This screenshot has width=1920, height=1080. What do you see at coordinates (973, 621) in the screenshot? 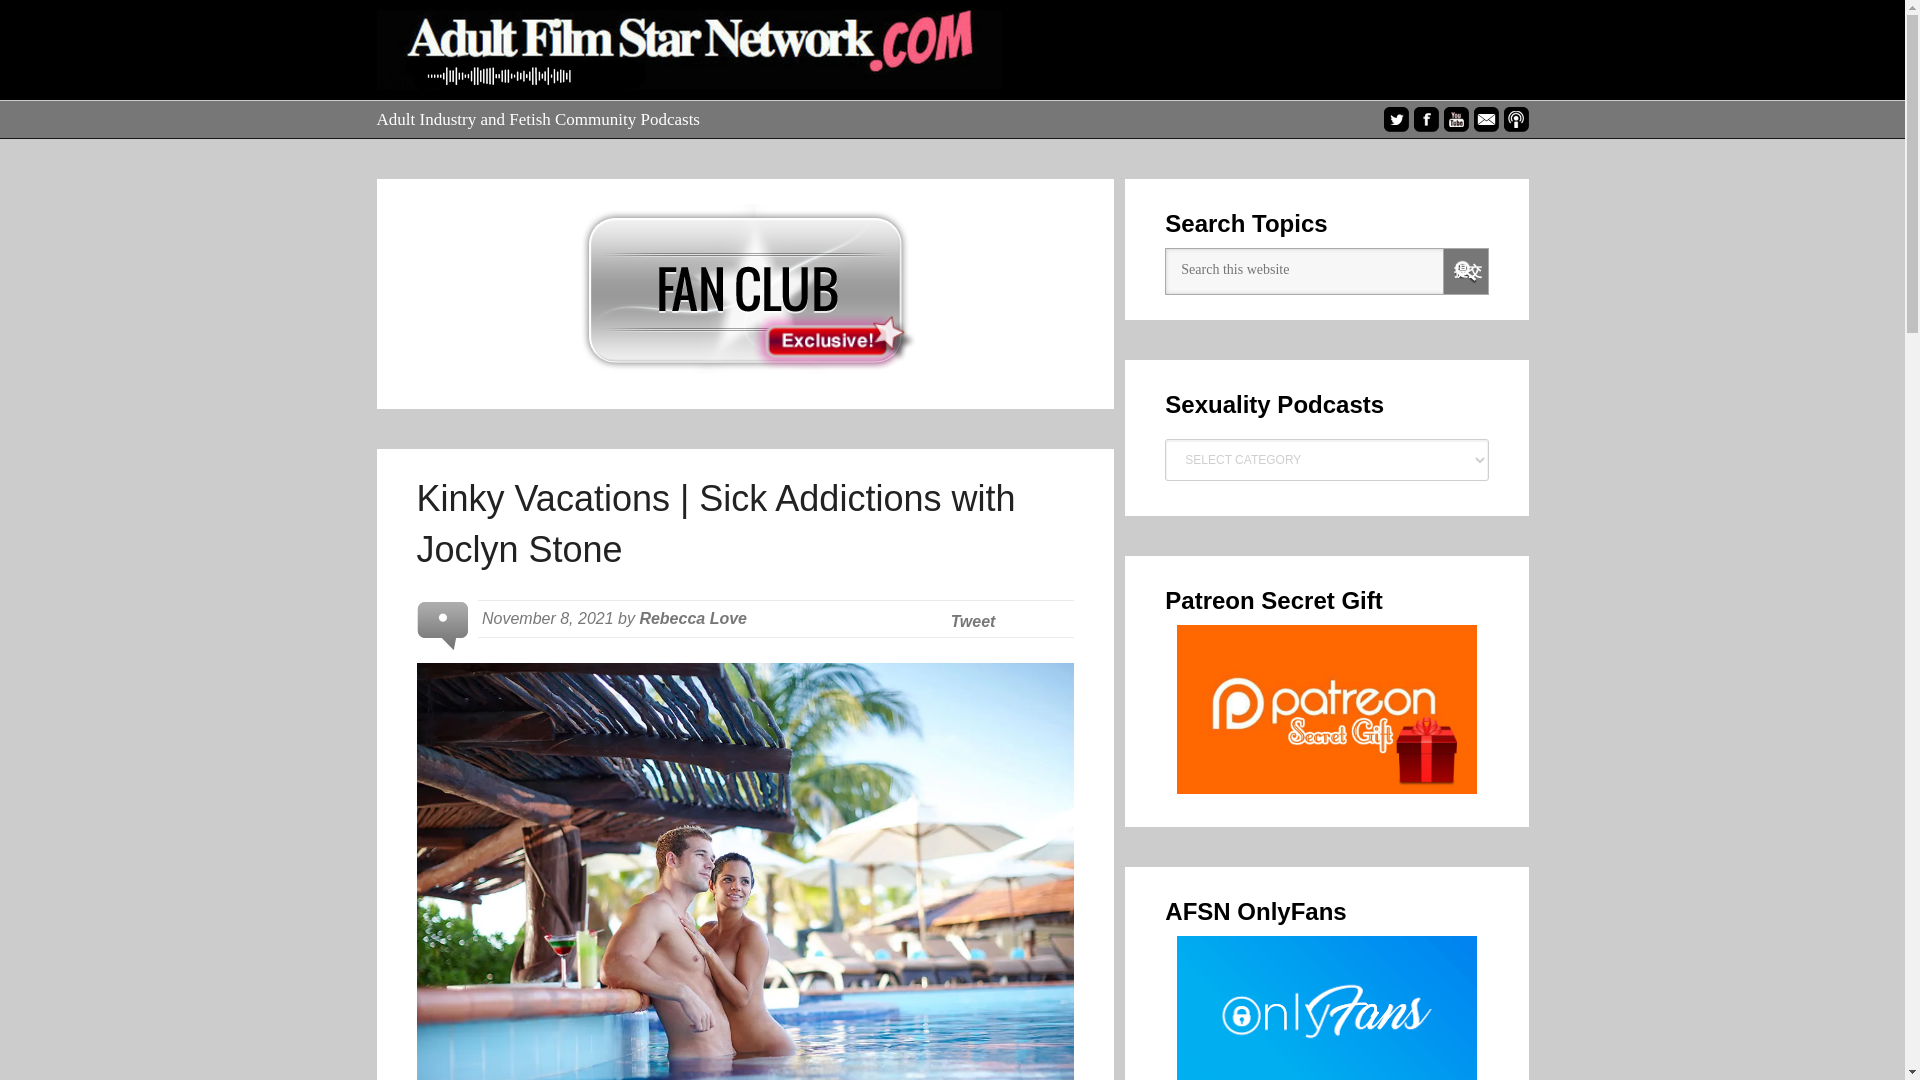
I see `Tweet` at bounding box center [973, 621].